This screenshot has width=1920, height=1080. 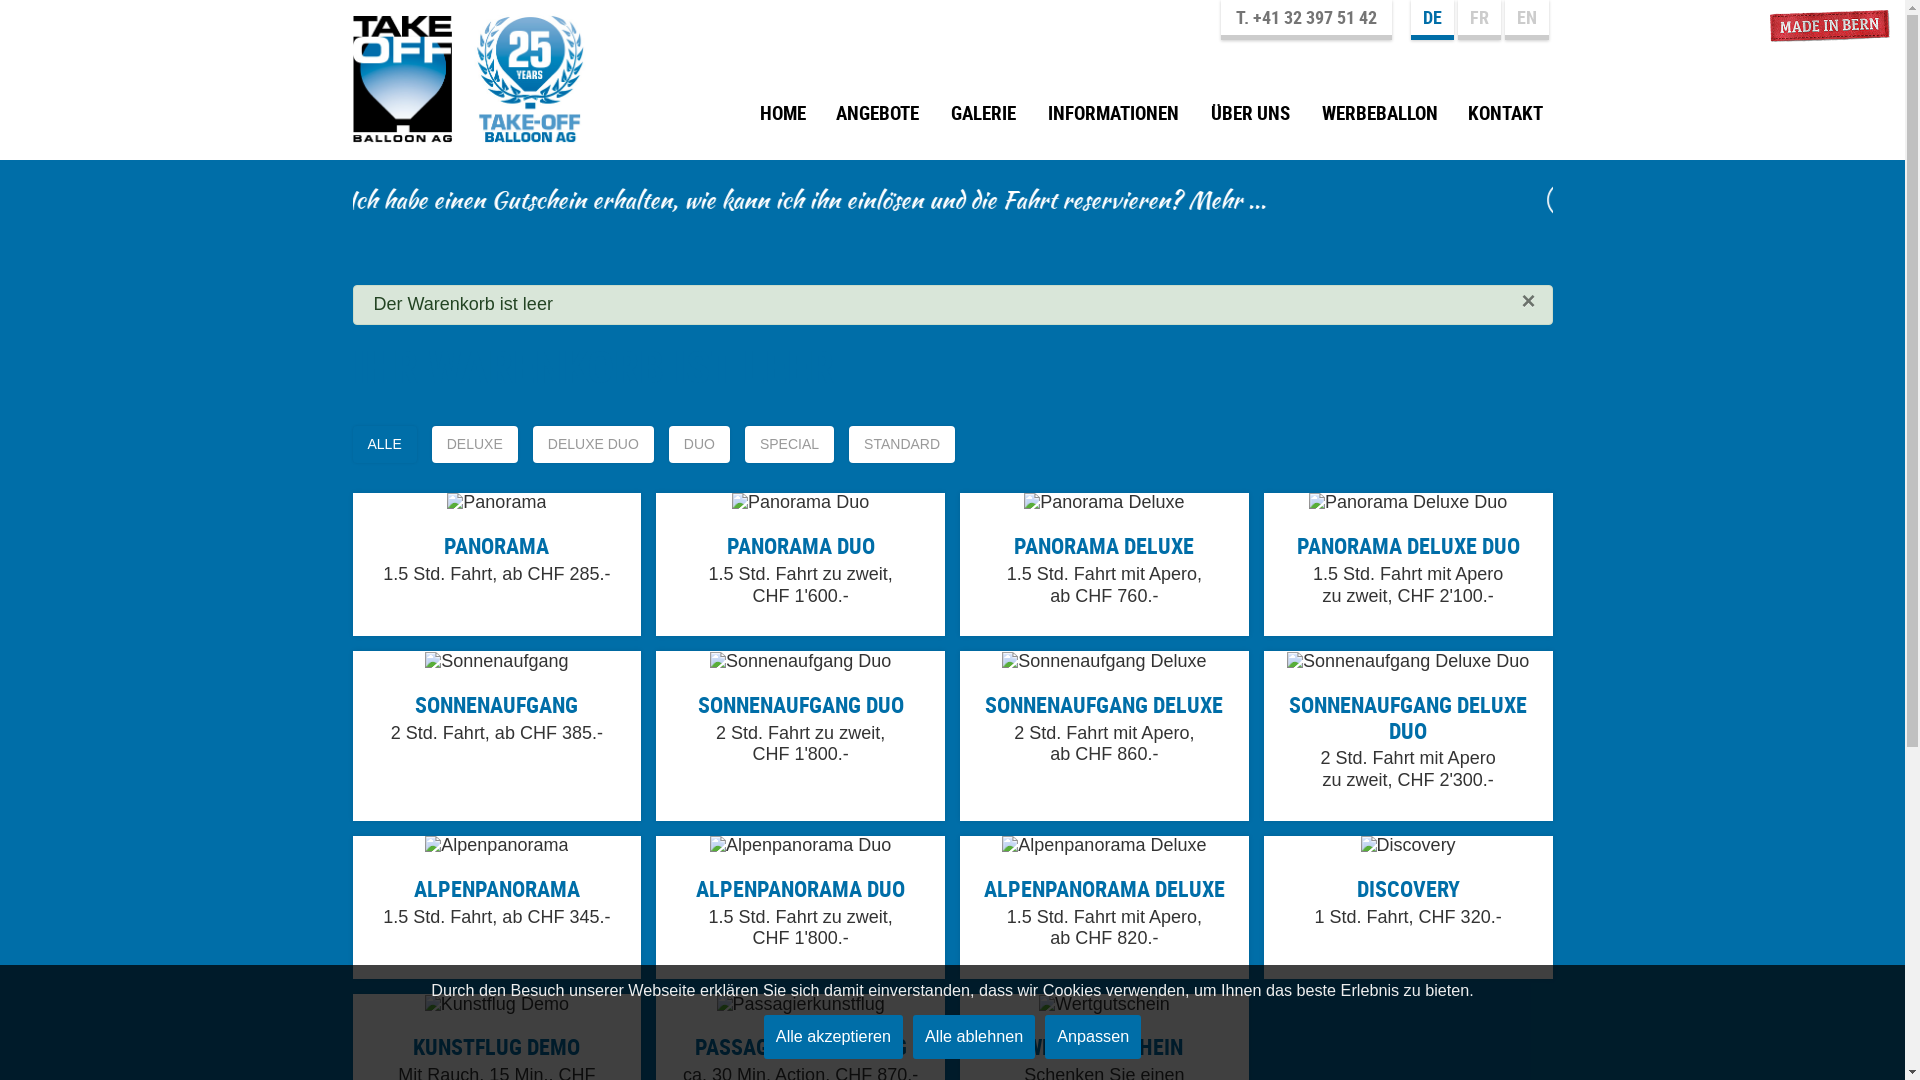 I want to click on PANORAMA, so click(x=496, y=546).